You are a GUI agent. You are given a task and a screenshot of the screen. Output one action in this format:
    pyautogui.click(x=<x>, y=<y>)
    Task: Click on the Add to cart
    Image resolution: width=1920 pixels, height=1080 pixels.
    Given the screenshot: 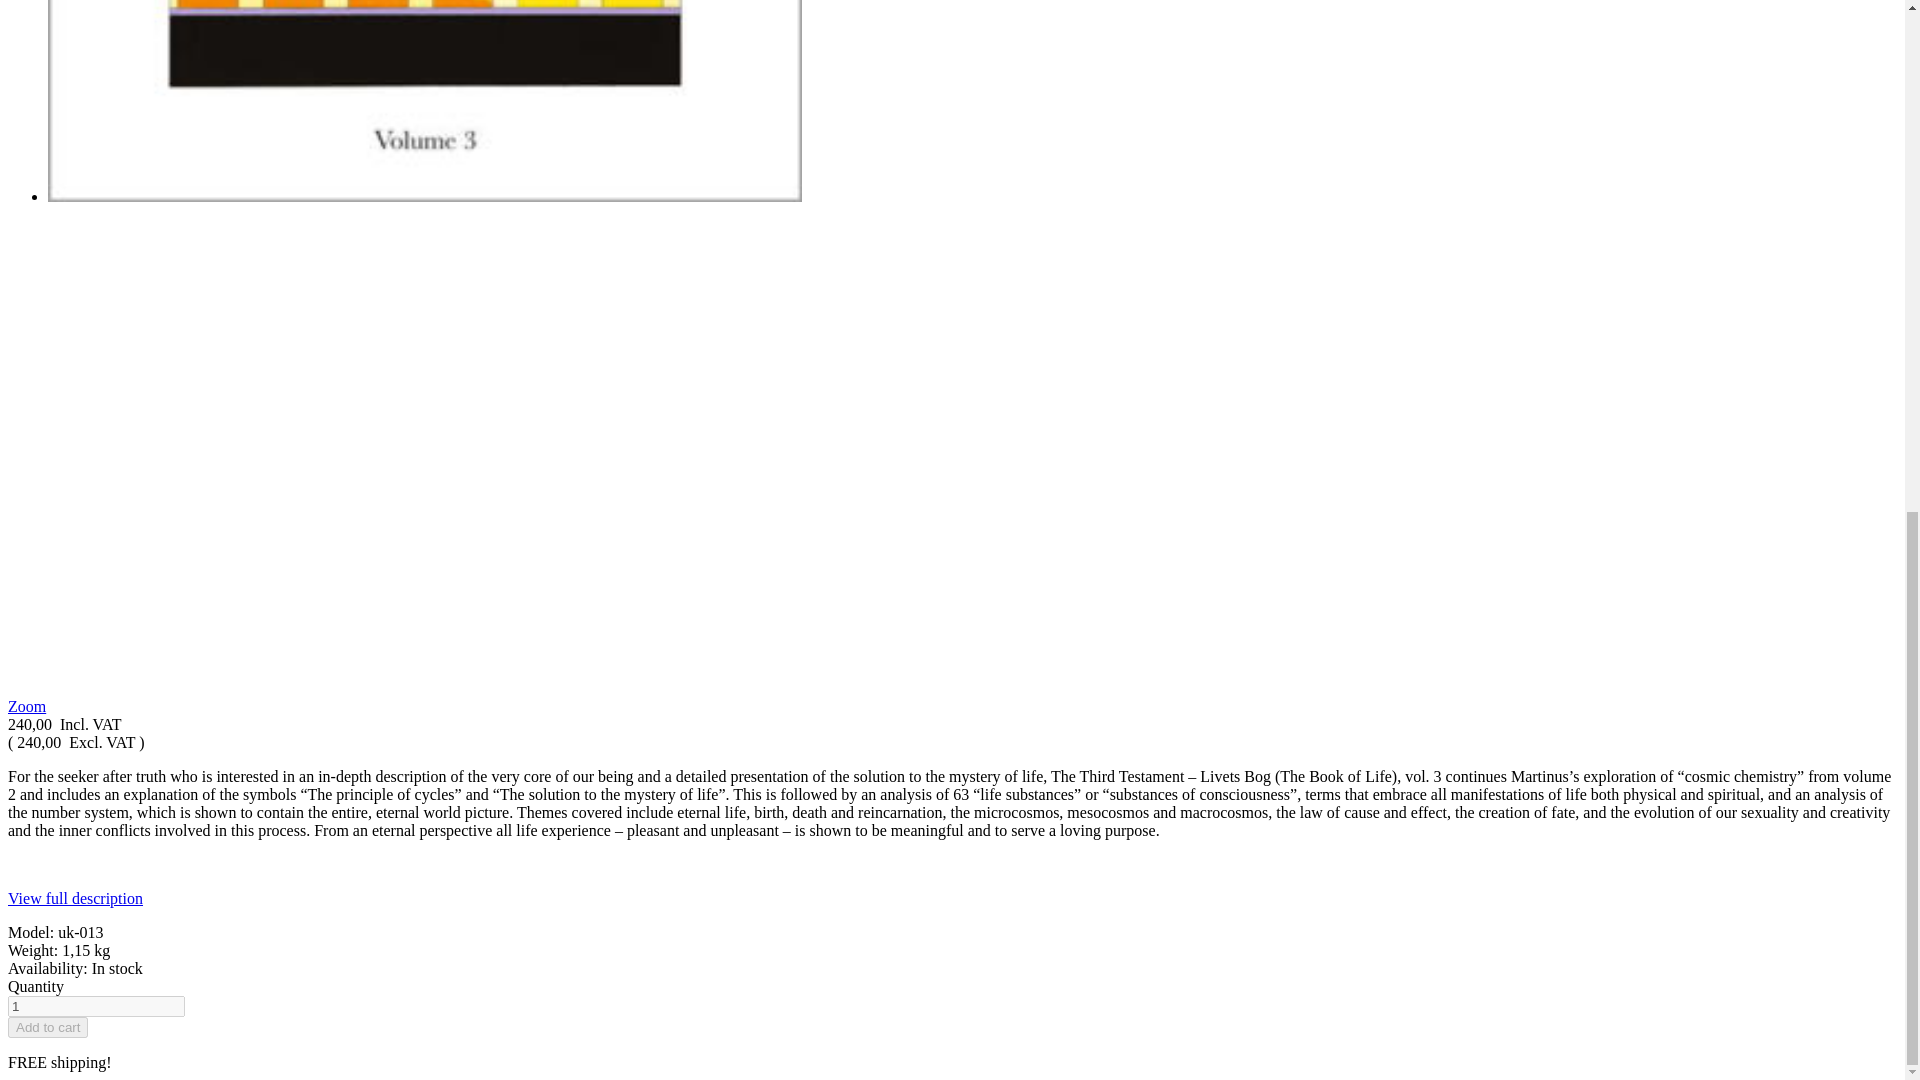 What is the action you would take?
    pyautogui.click(x=48, y=1027)
    